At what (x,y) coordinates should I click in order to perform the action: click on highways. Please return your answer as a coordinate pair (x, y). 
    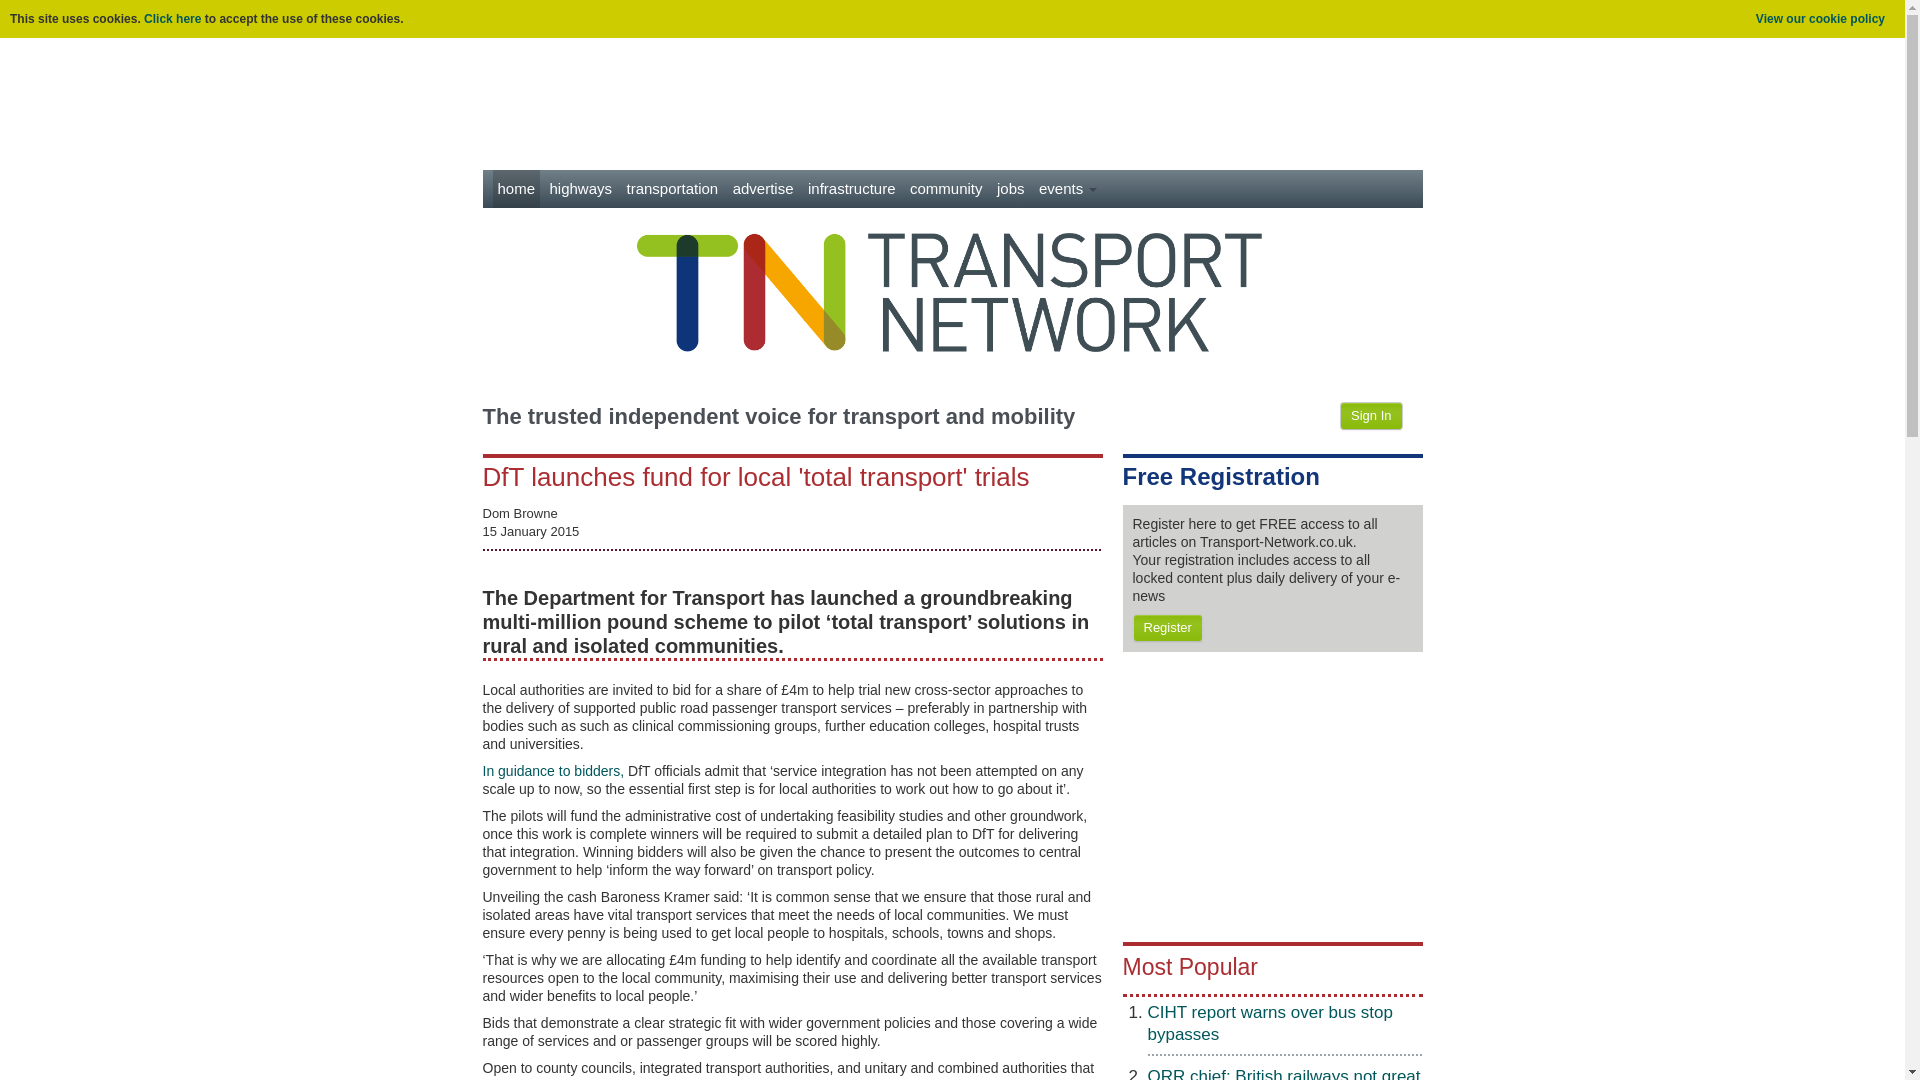
    Looking at the image, I should click on (580, 188).